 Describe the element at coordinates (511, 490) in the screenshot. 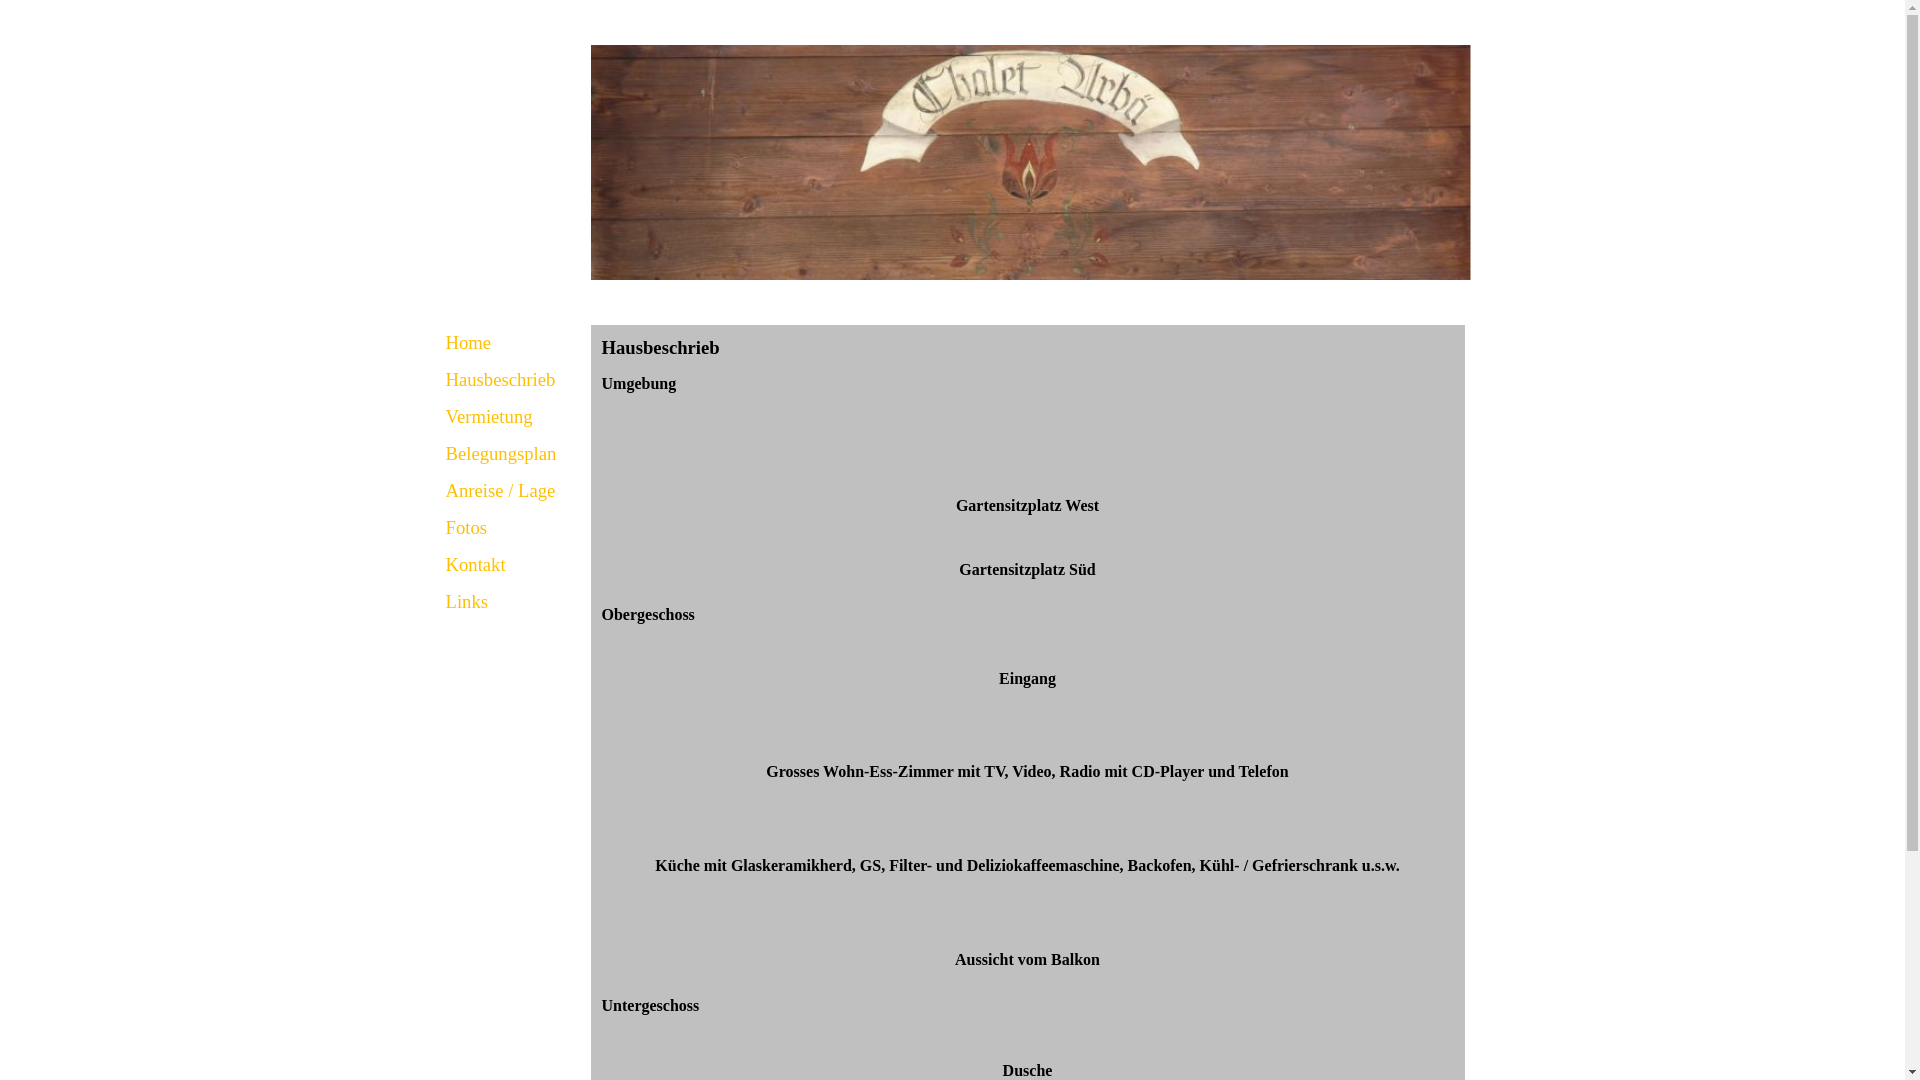

I see `Anreise / Lage` at that location.